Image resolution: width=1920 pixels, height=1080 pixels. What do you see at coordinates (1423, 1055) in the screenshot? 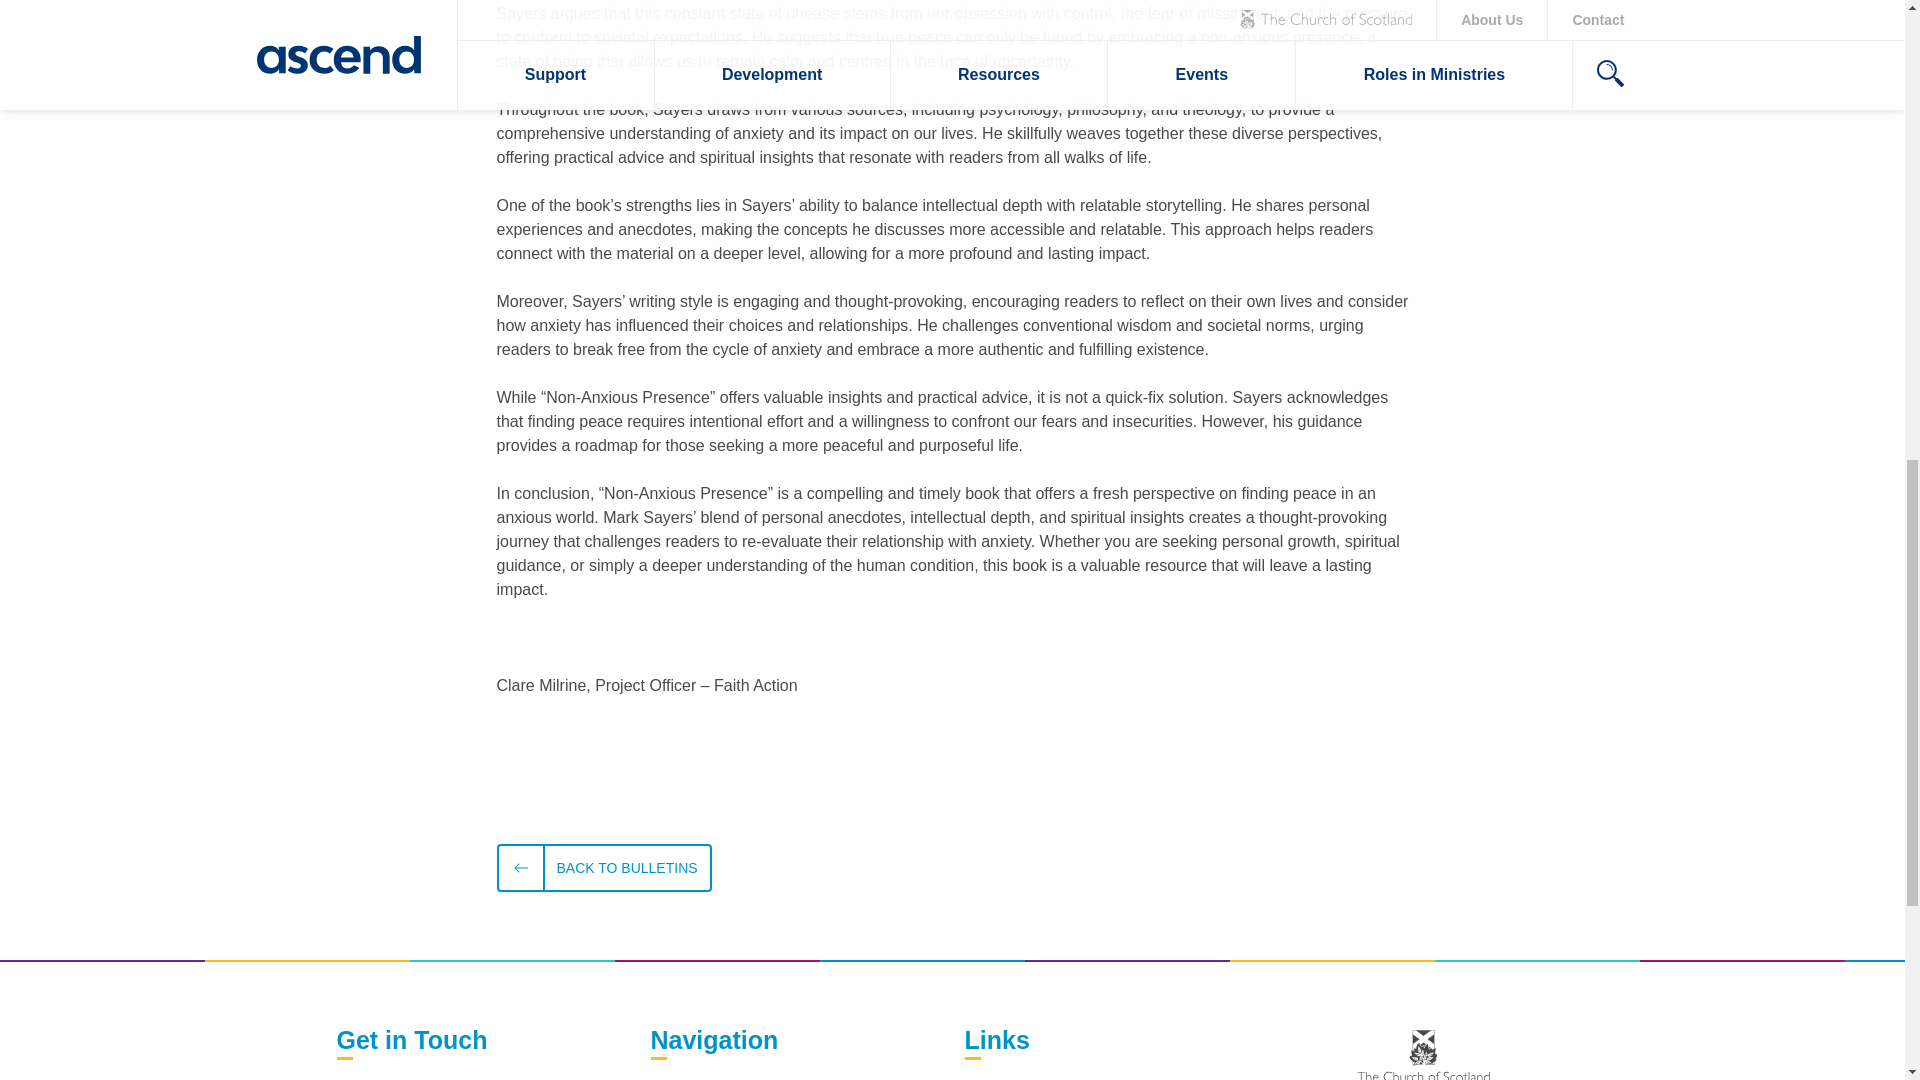
I see `Church of Scotland` at bounding box center [1423, 1055].